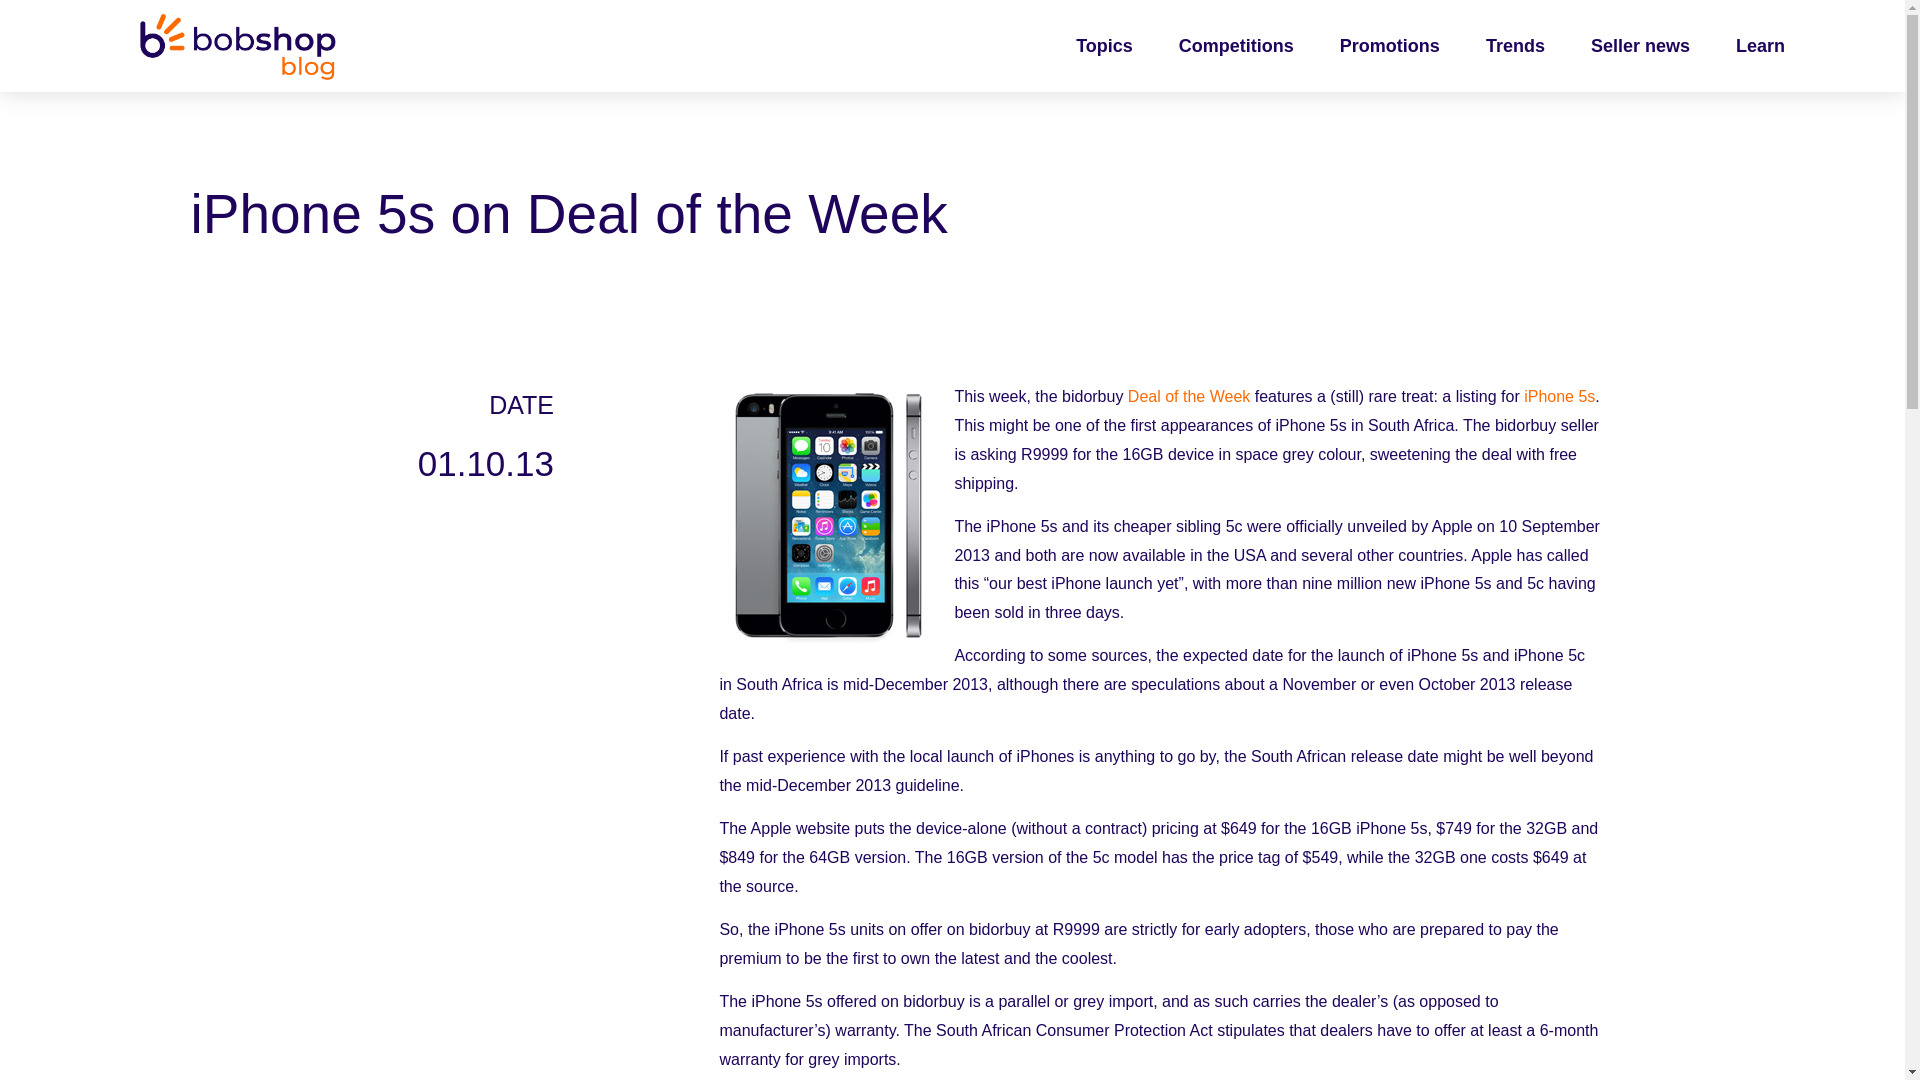  Describe the element at coordinates (1560, 396) in the screenshot. I see `iPhone 5s` at that location.